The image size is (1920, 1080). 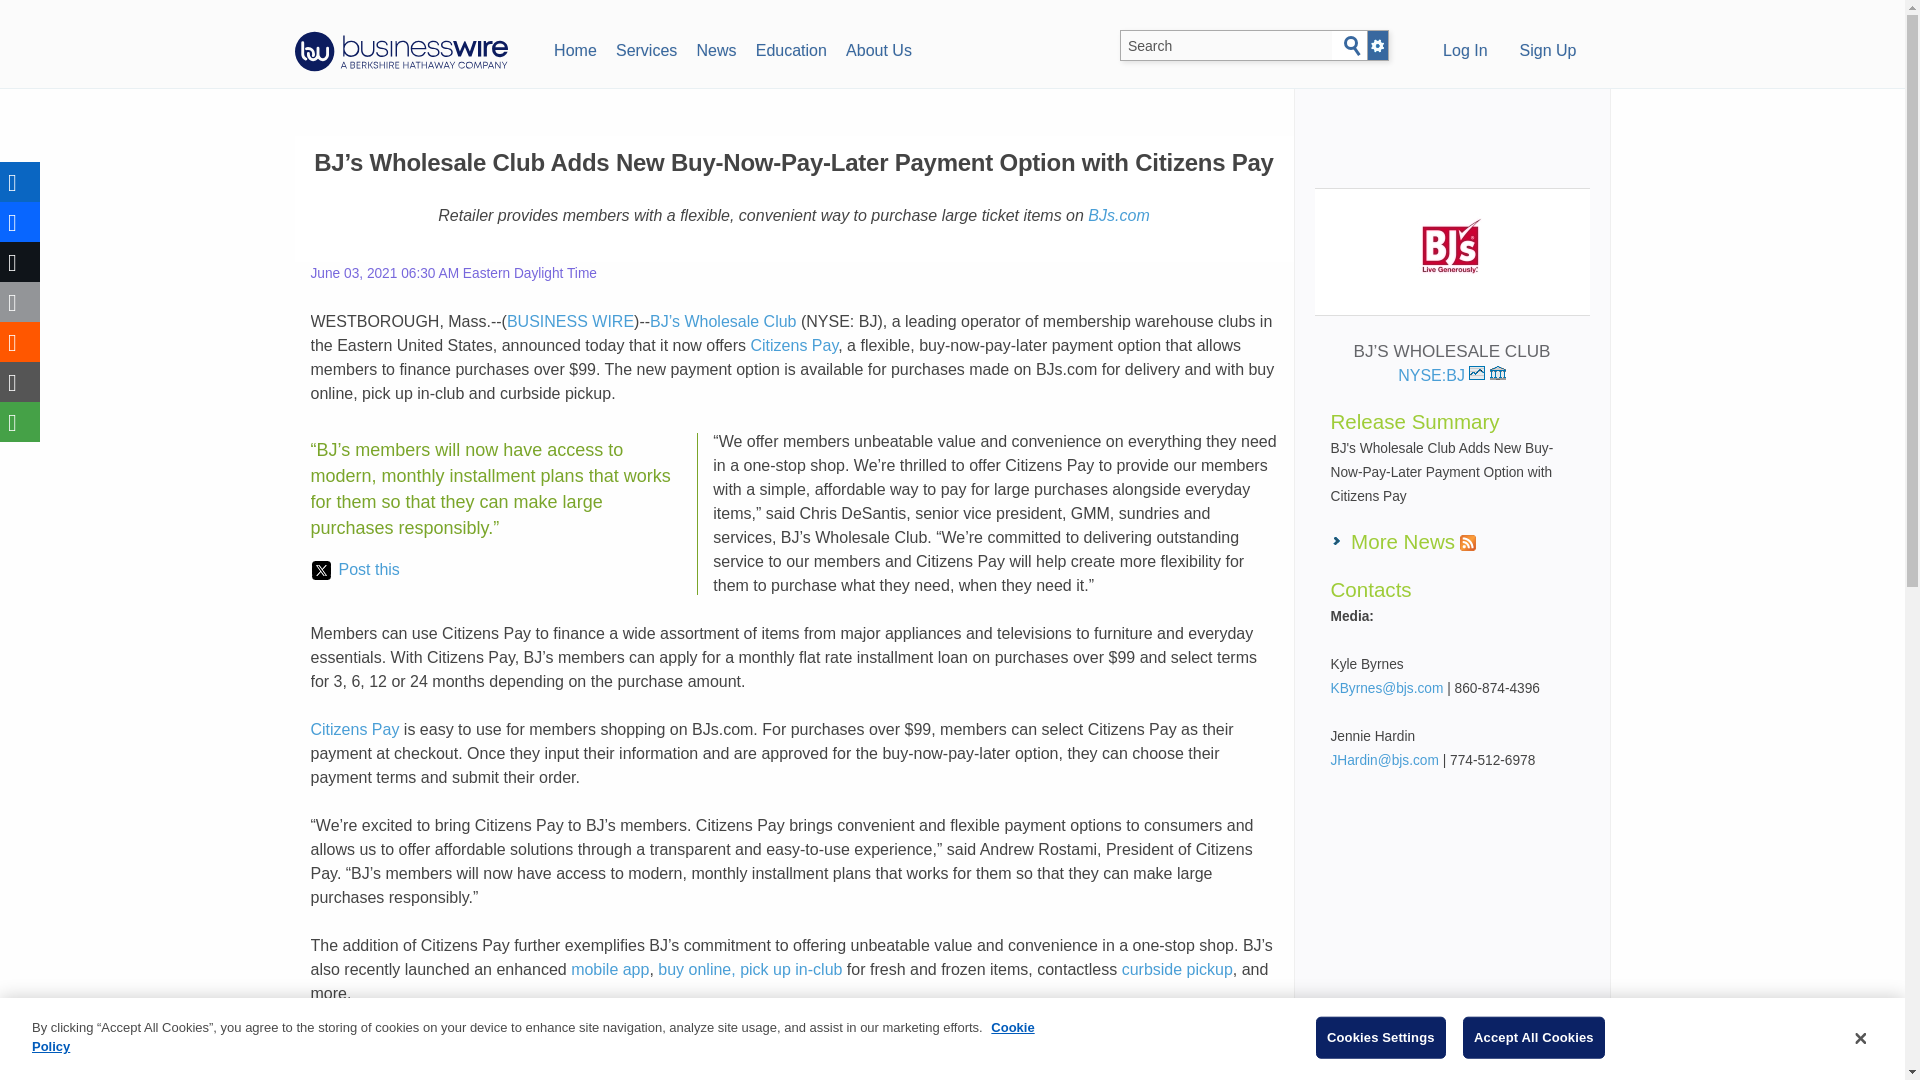 What do you see at coordinates (574, 48) in the screenshot?
I see `Home` at bounding box center [574, 48].